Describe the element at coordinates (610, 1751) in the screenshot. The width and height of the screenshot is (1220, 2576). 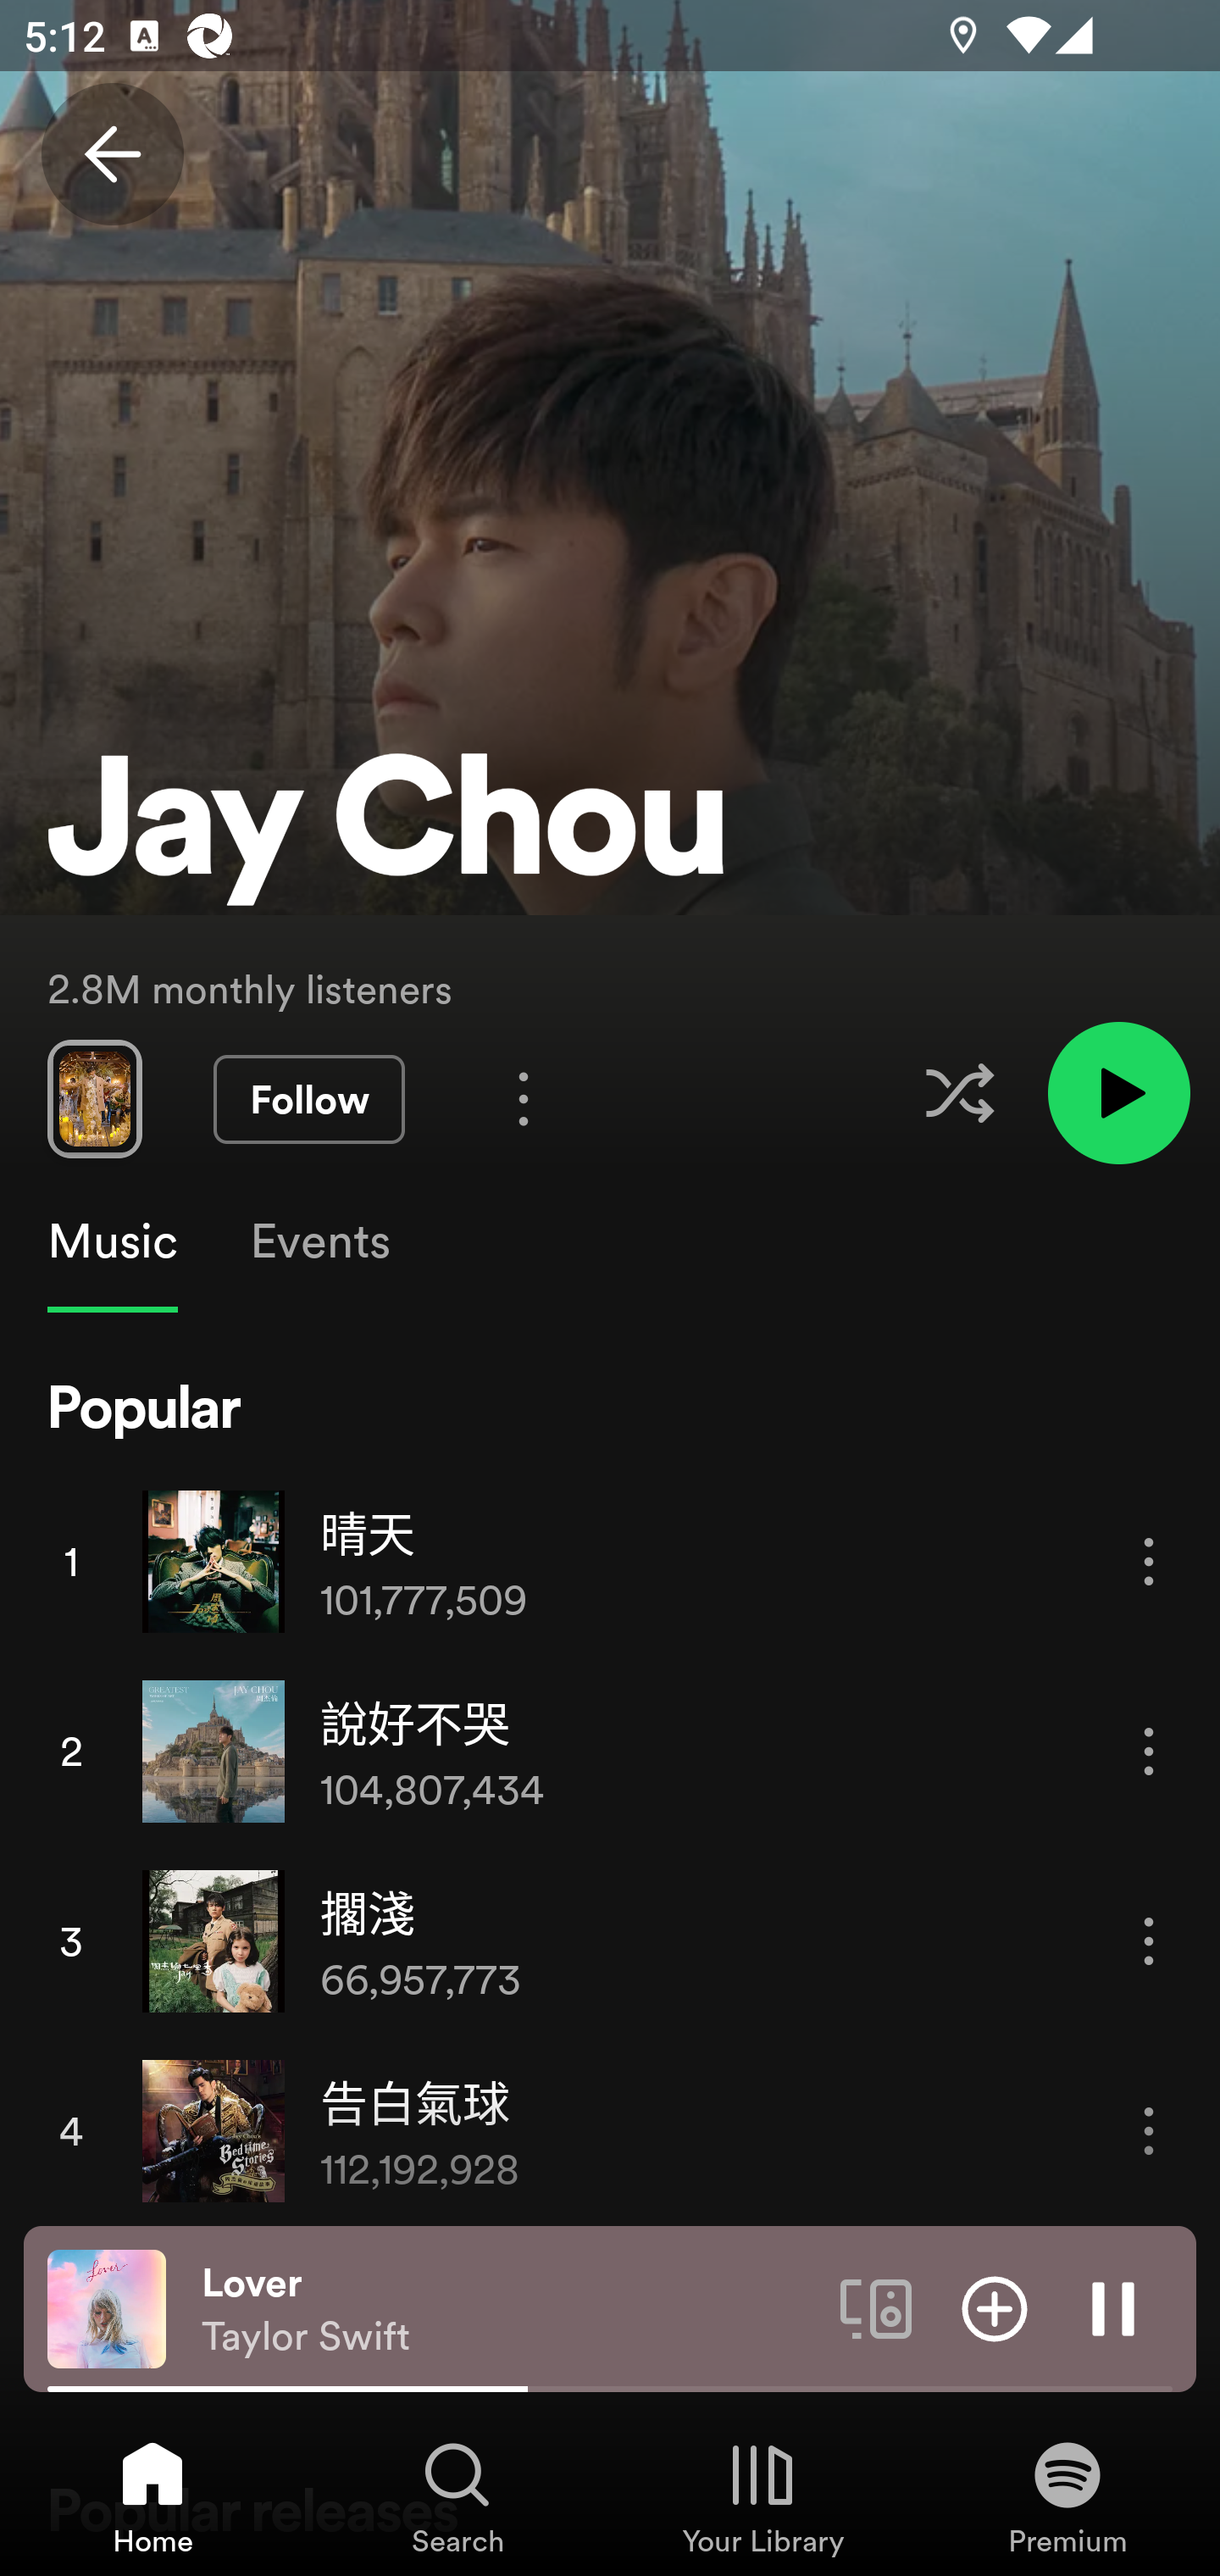
I see `2 說好不哭 104,807,434 More options for song 說好不哭` at that location.